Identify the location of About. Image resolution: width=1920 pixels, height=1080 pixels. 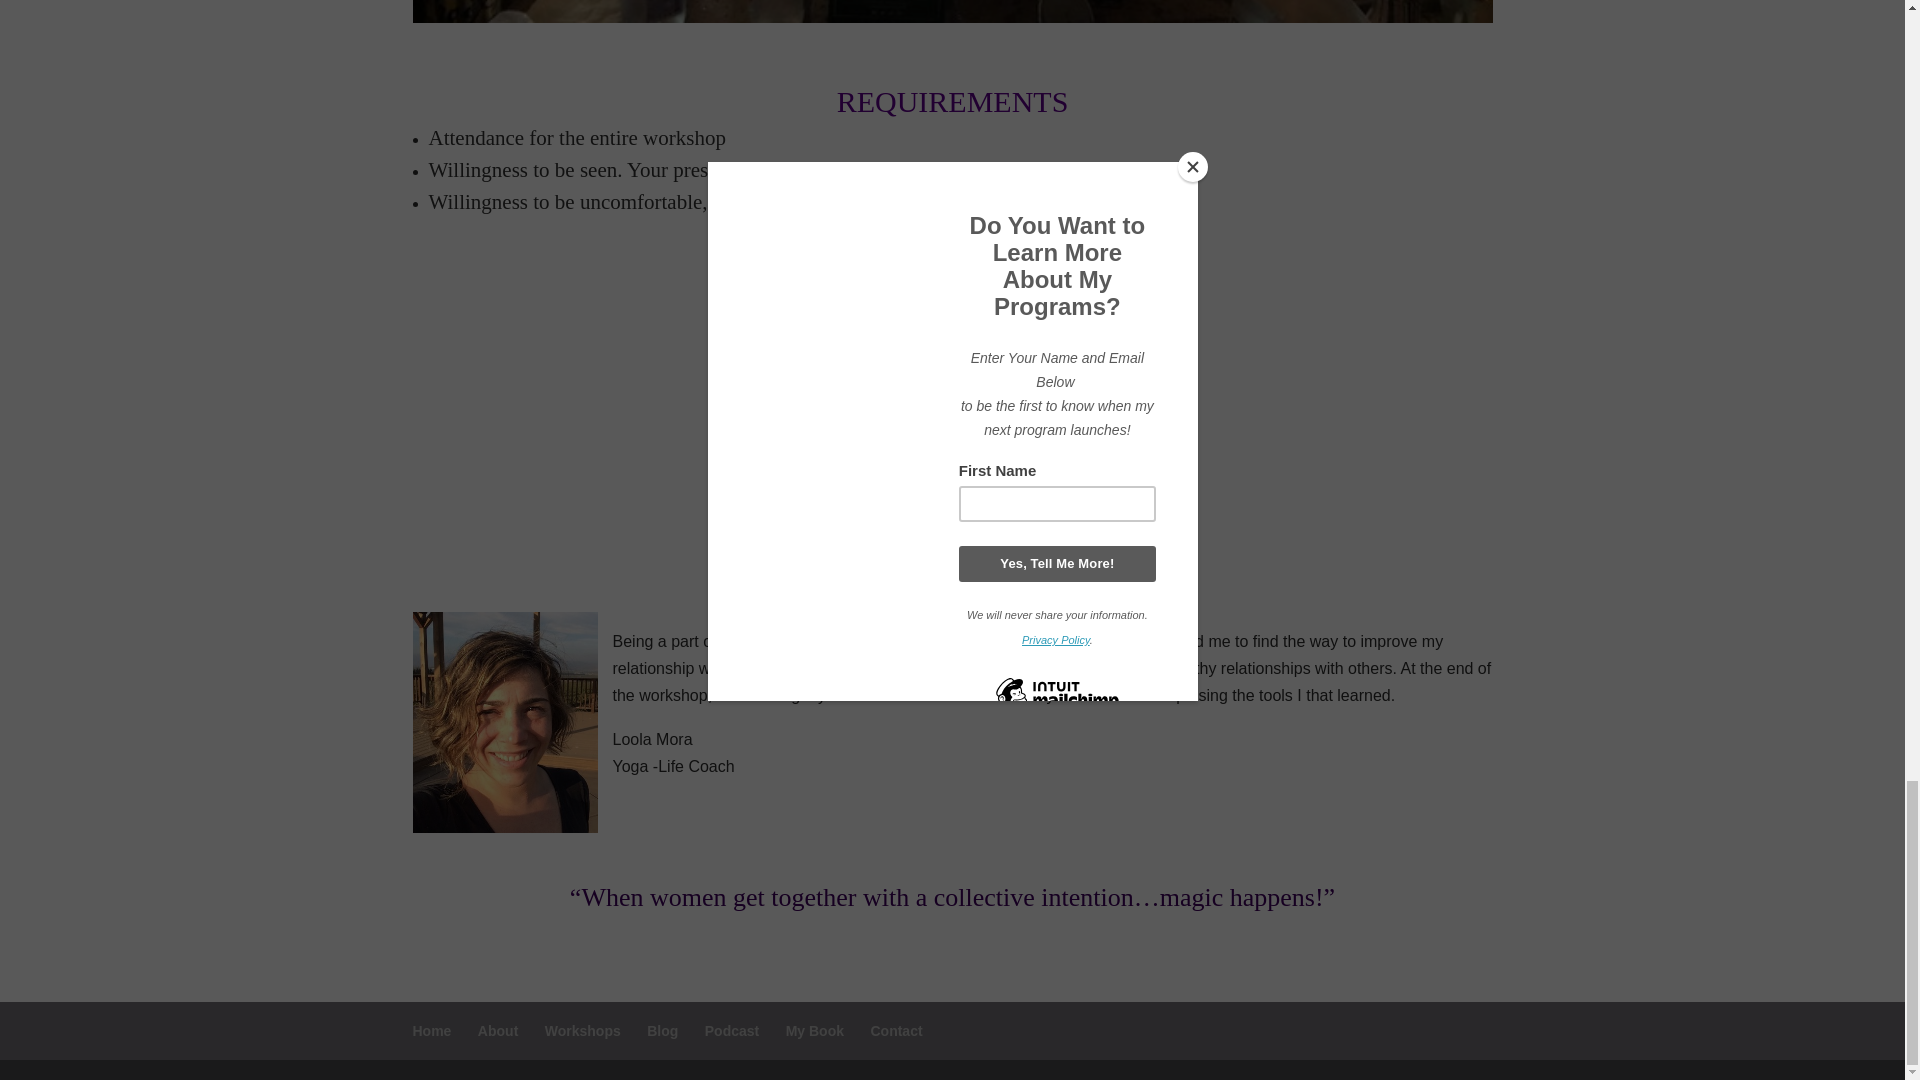
(498, 1030).